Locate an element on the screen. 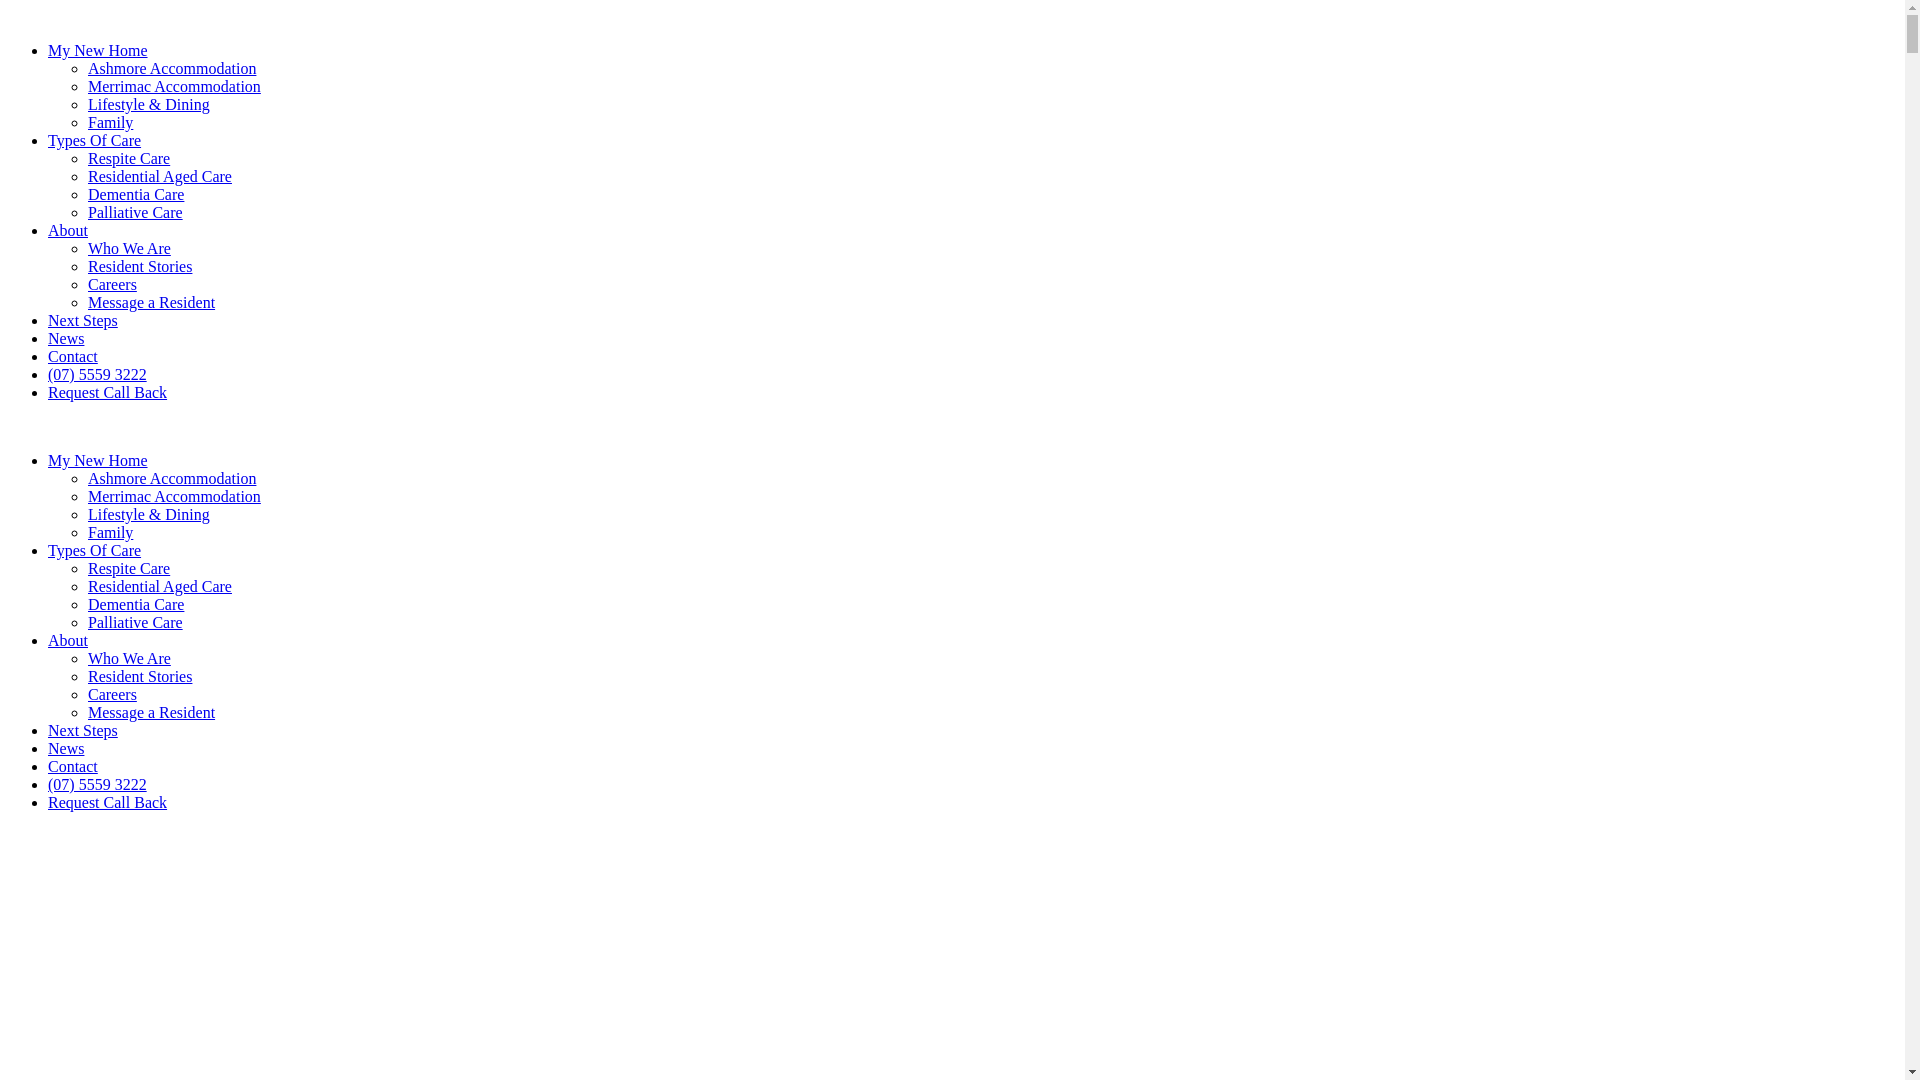  About is located at coordinates (68, 230).